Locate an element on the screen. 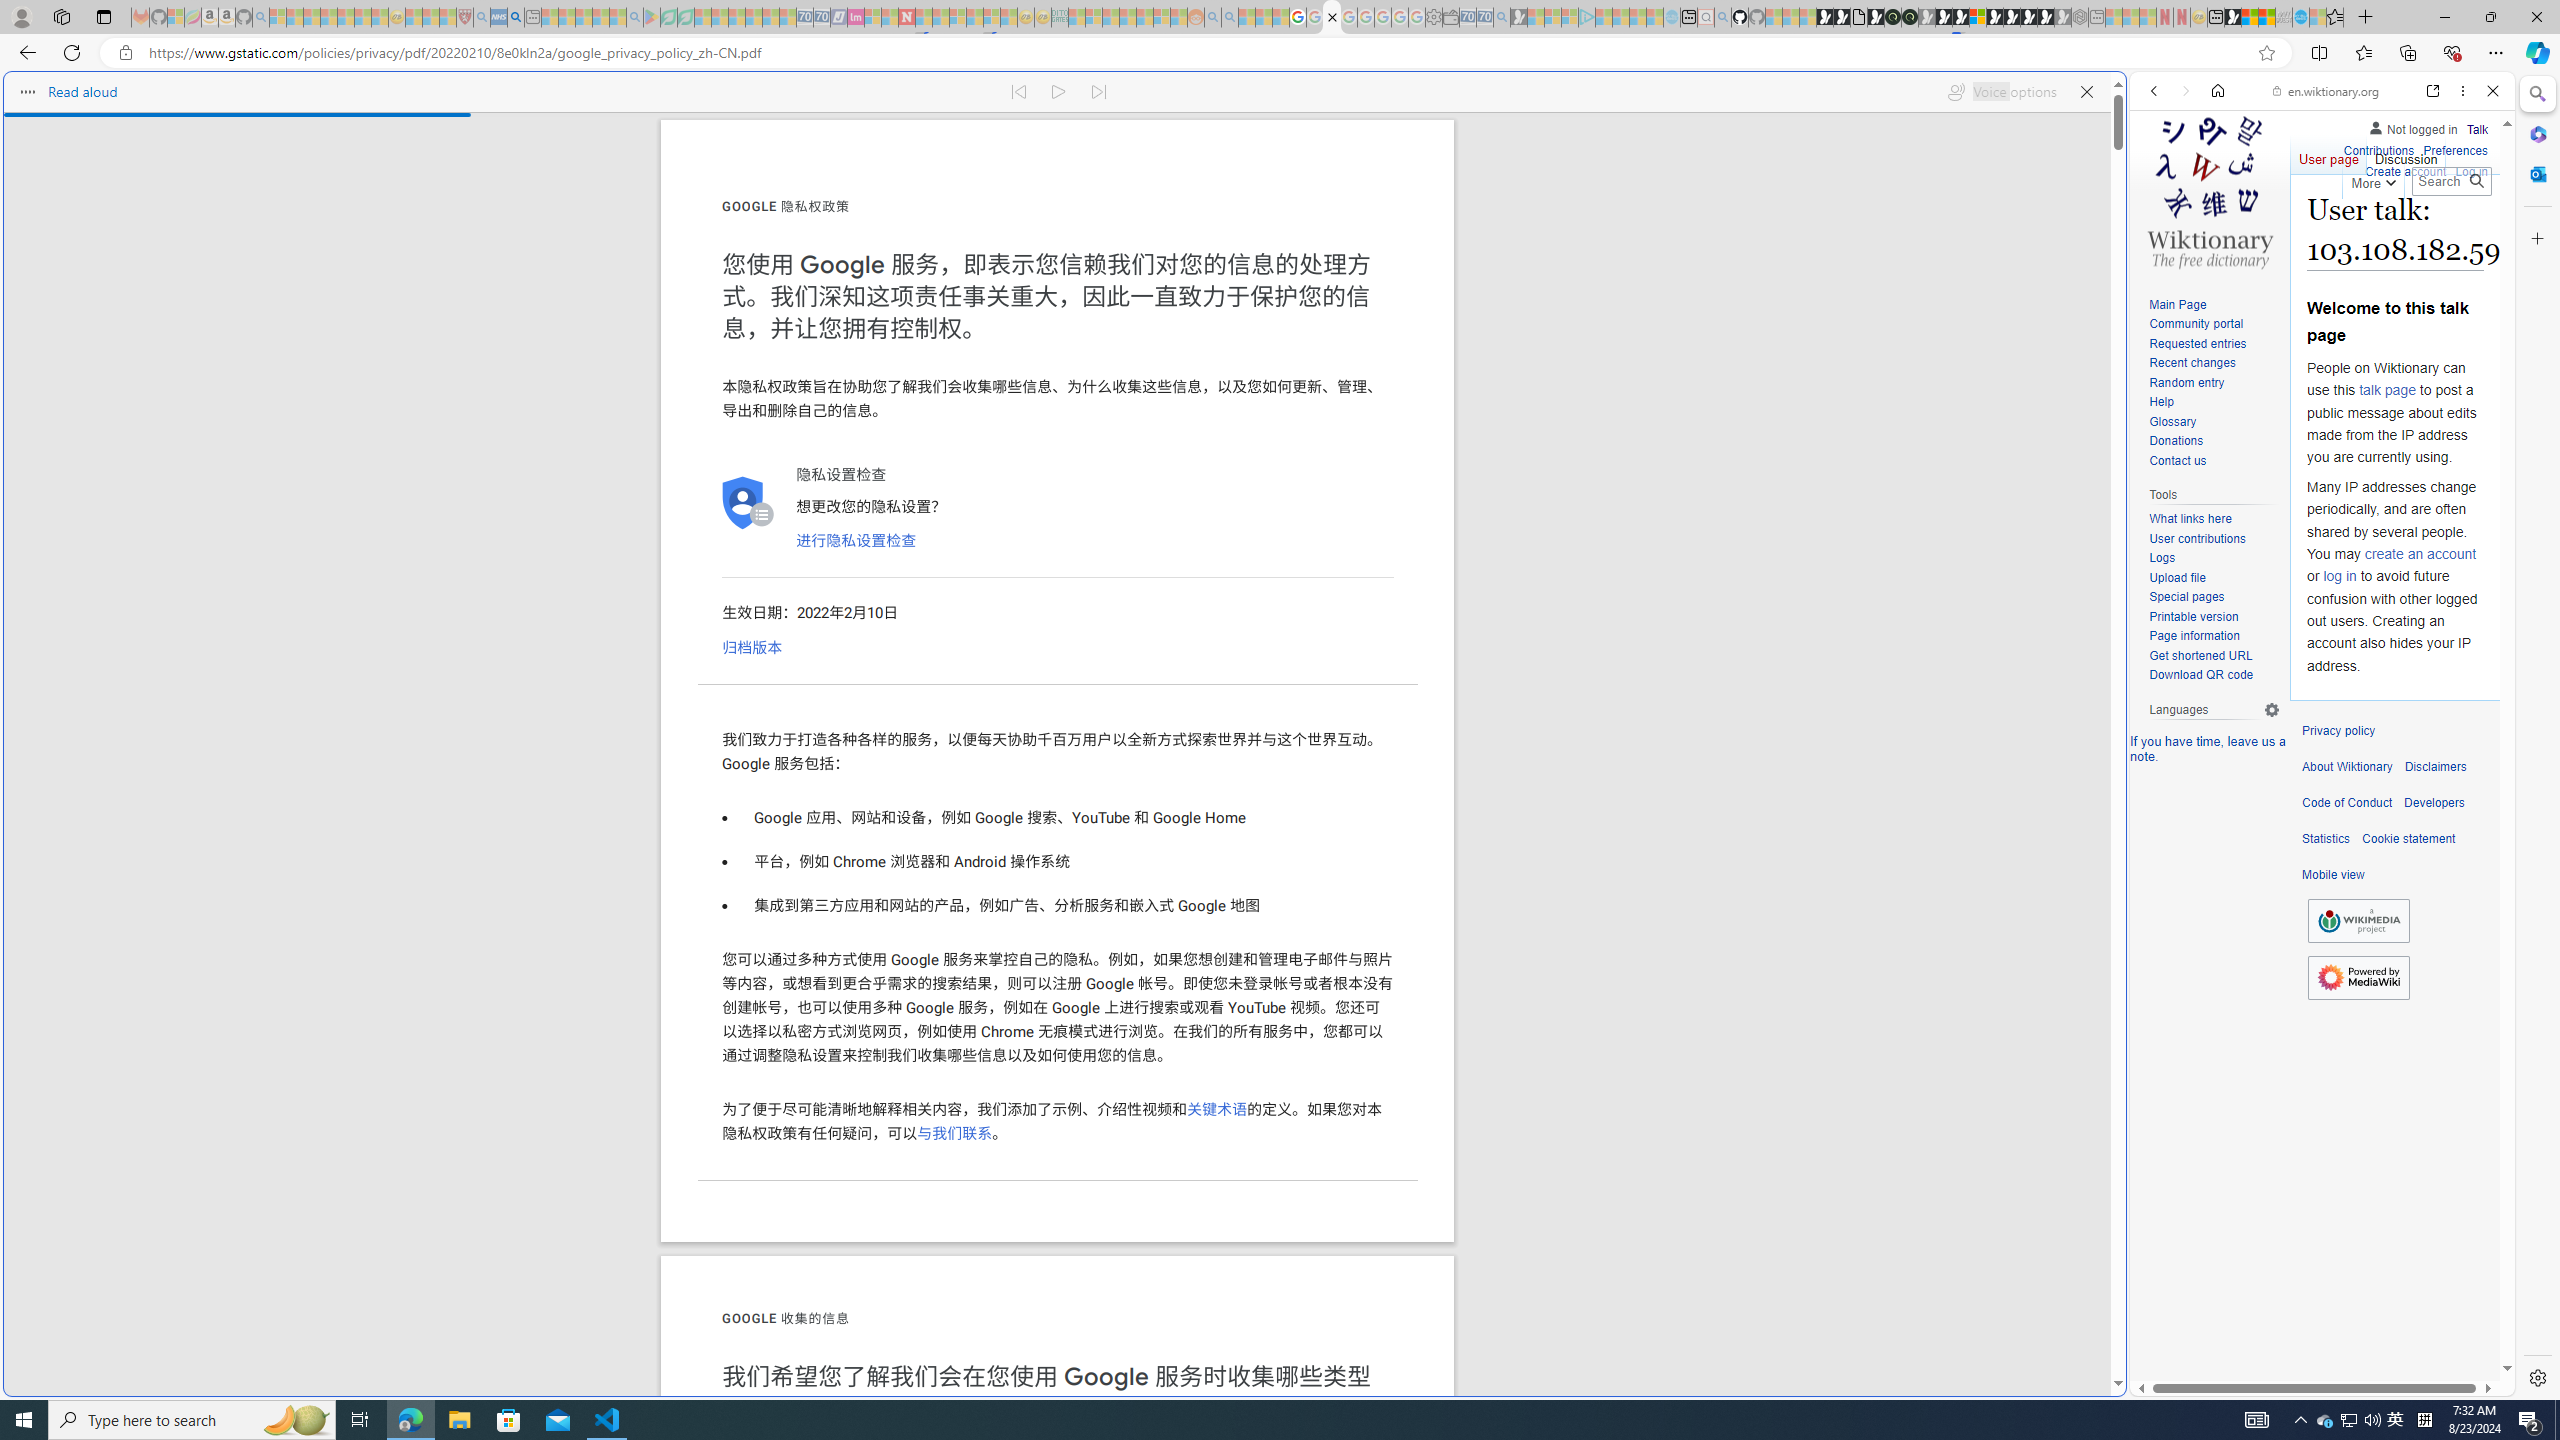 Image resolution: width=2560 pixels, height=1440 pixels. Printable version is located at coordinates (2194, 616).